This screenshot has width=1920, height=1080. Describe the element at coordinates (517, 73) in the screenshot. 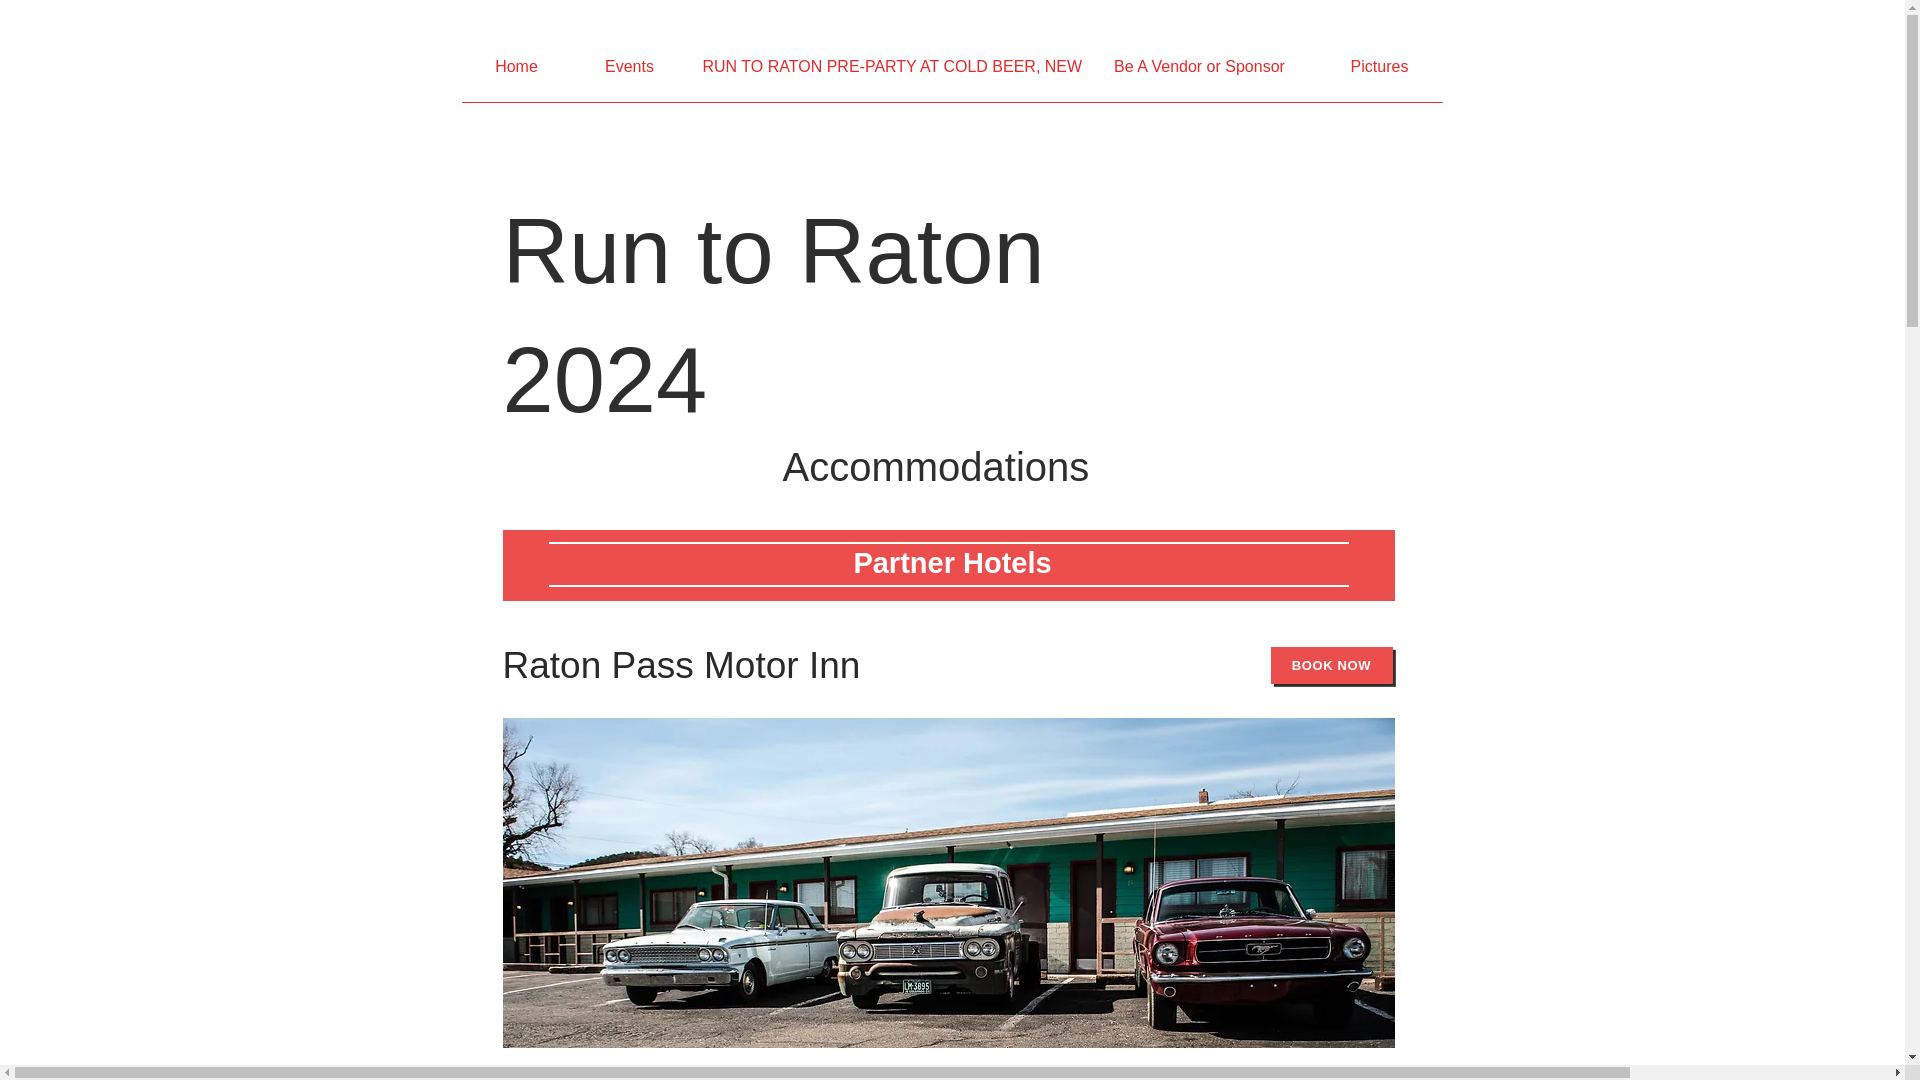

I see `Home` at that location.